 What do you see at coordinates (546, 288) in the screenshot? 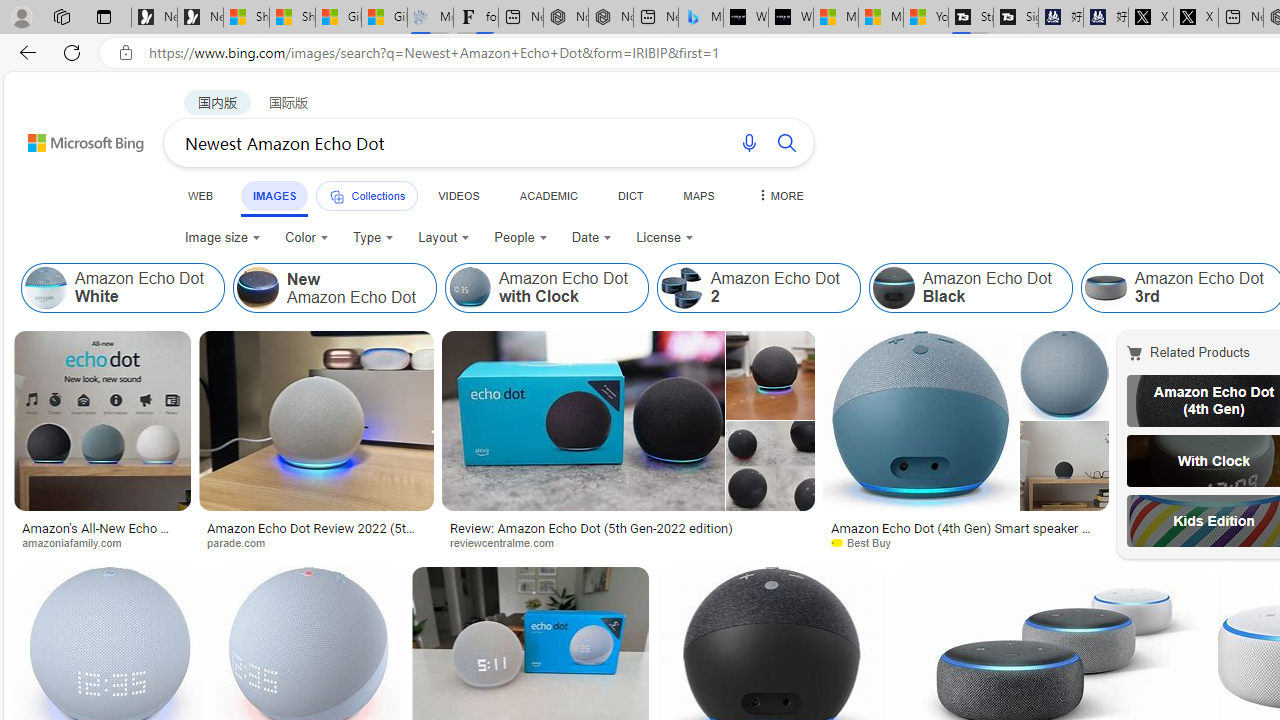
I see `Amazon Echo Dot with Clock` at bounding box center [546, 288].